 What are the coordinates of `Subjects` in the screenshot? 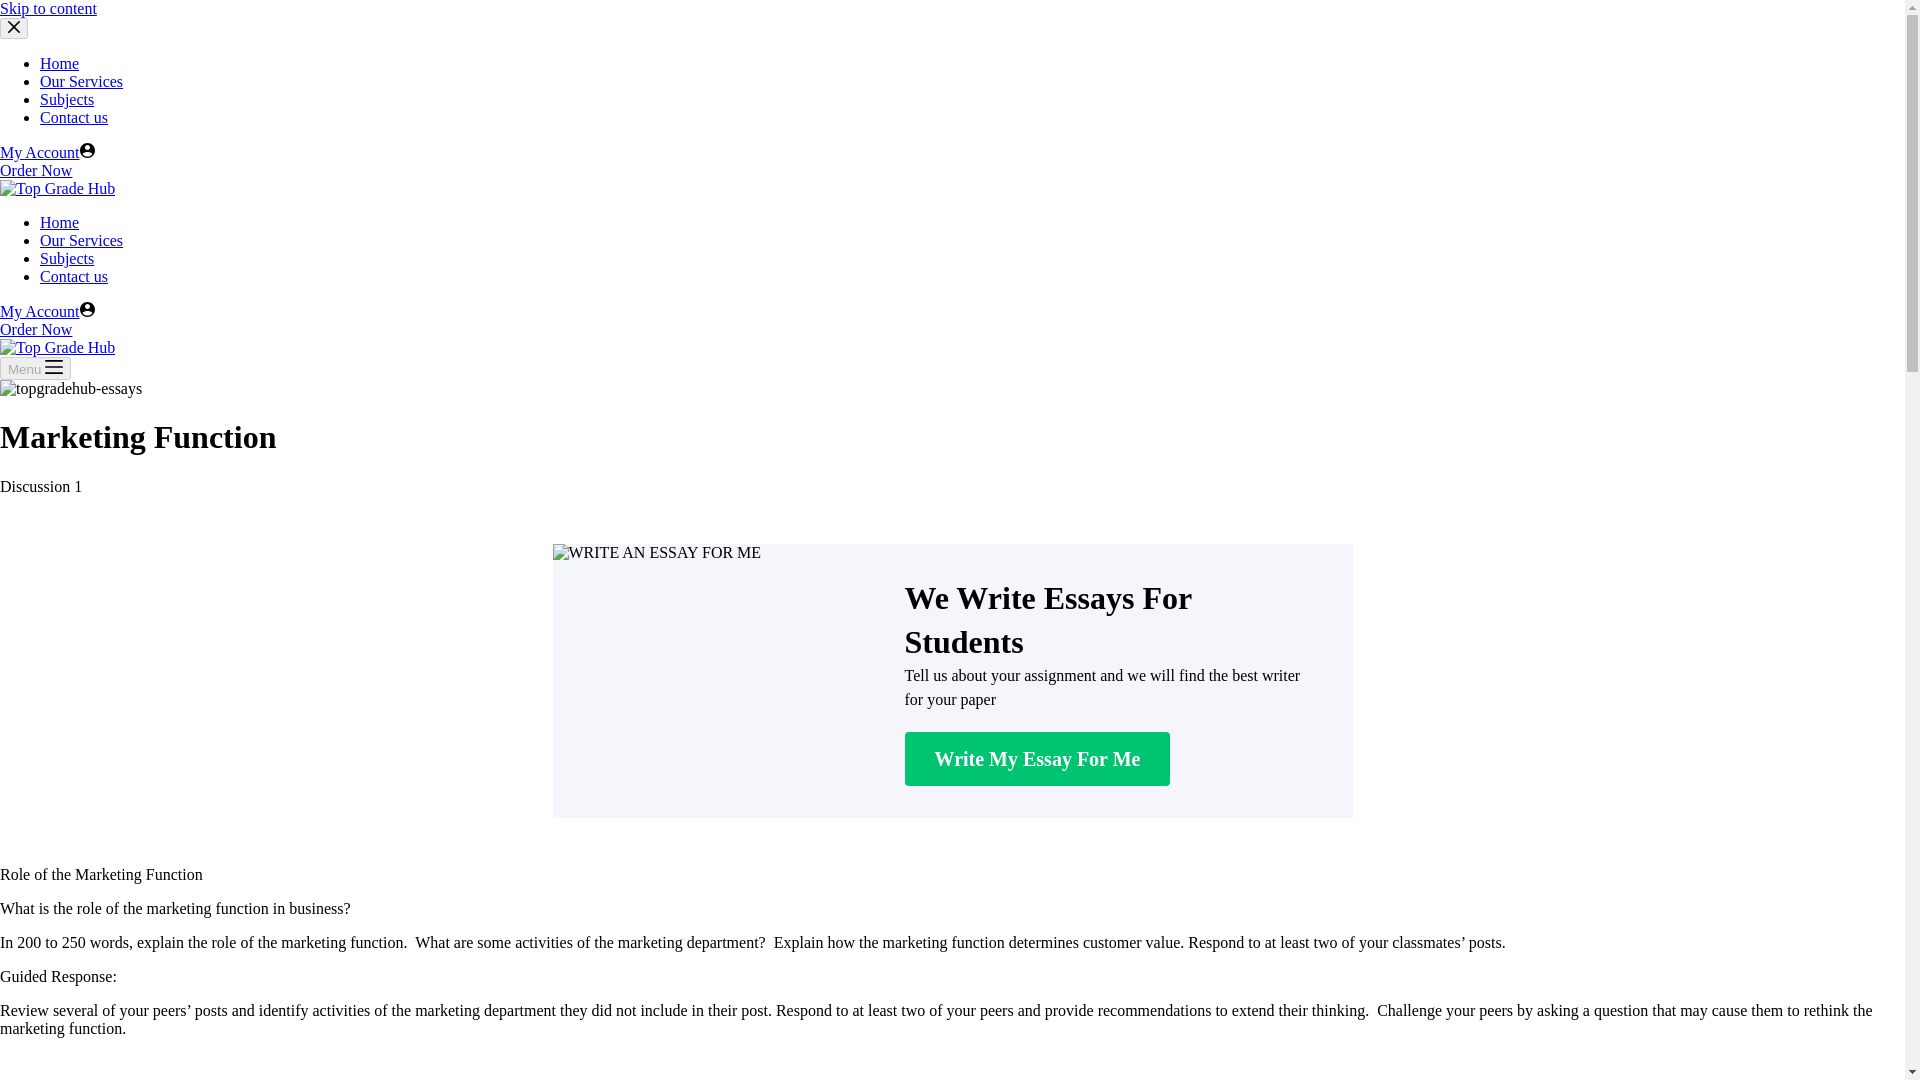 It's located at (67, 258).